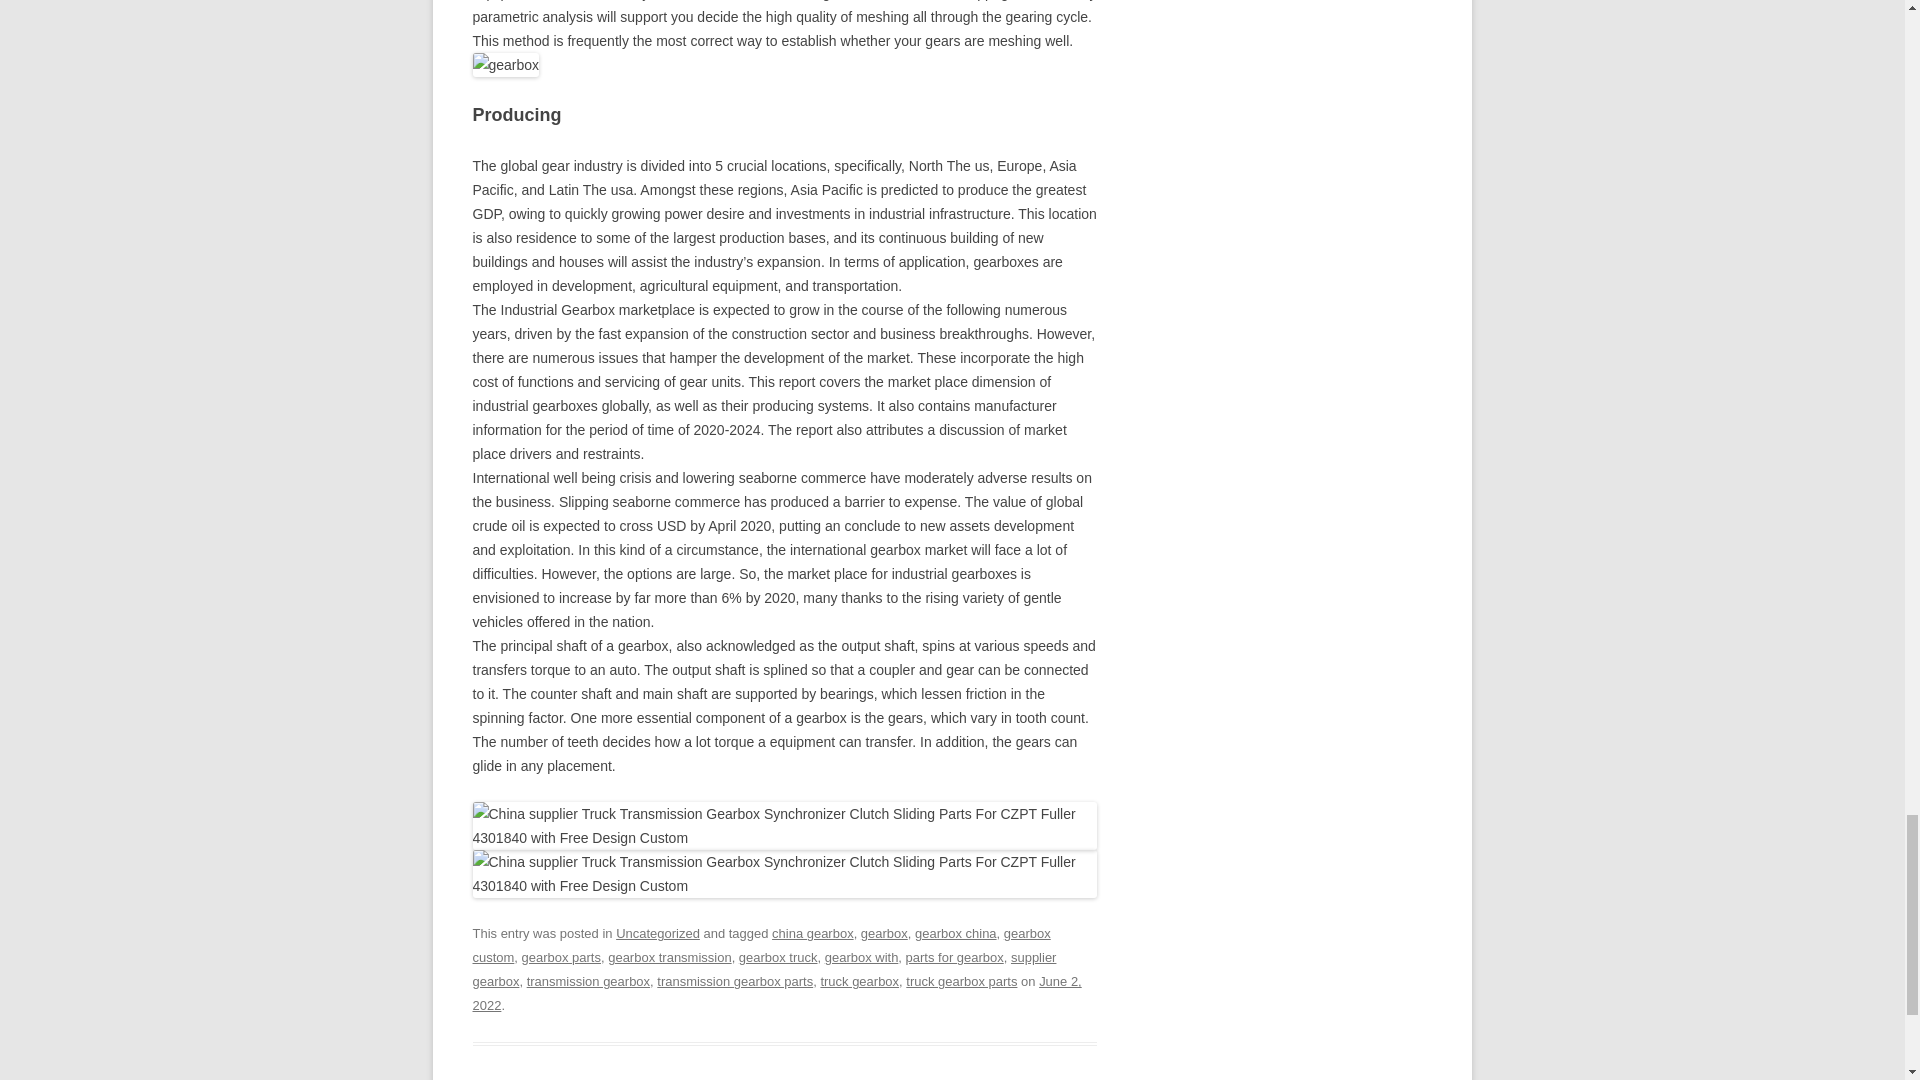 This screenshot has width=1920, height=1080. I want to click on truck gearbox, so click(858, 982).